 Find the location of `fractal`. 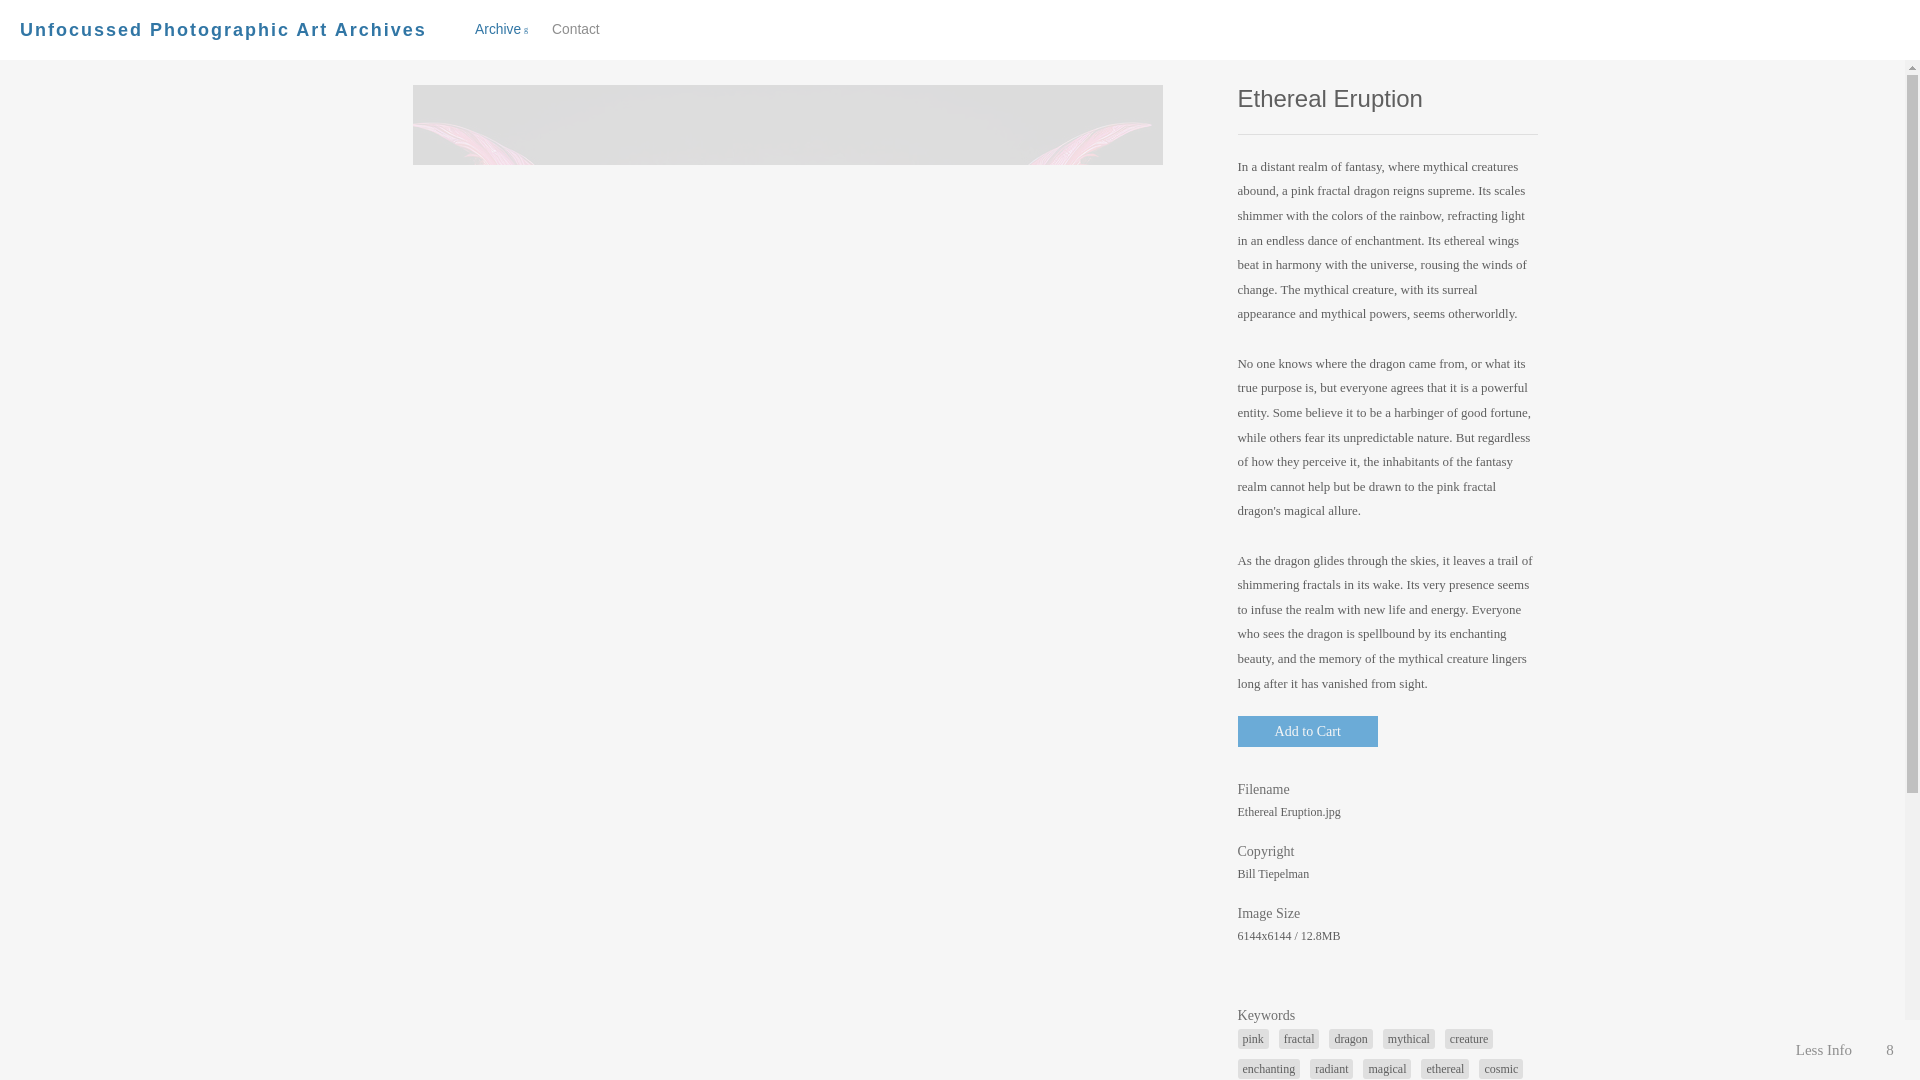

fractal is located at coordinates (1299, 1038).